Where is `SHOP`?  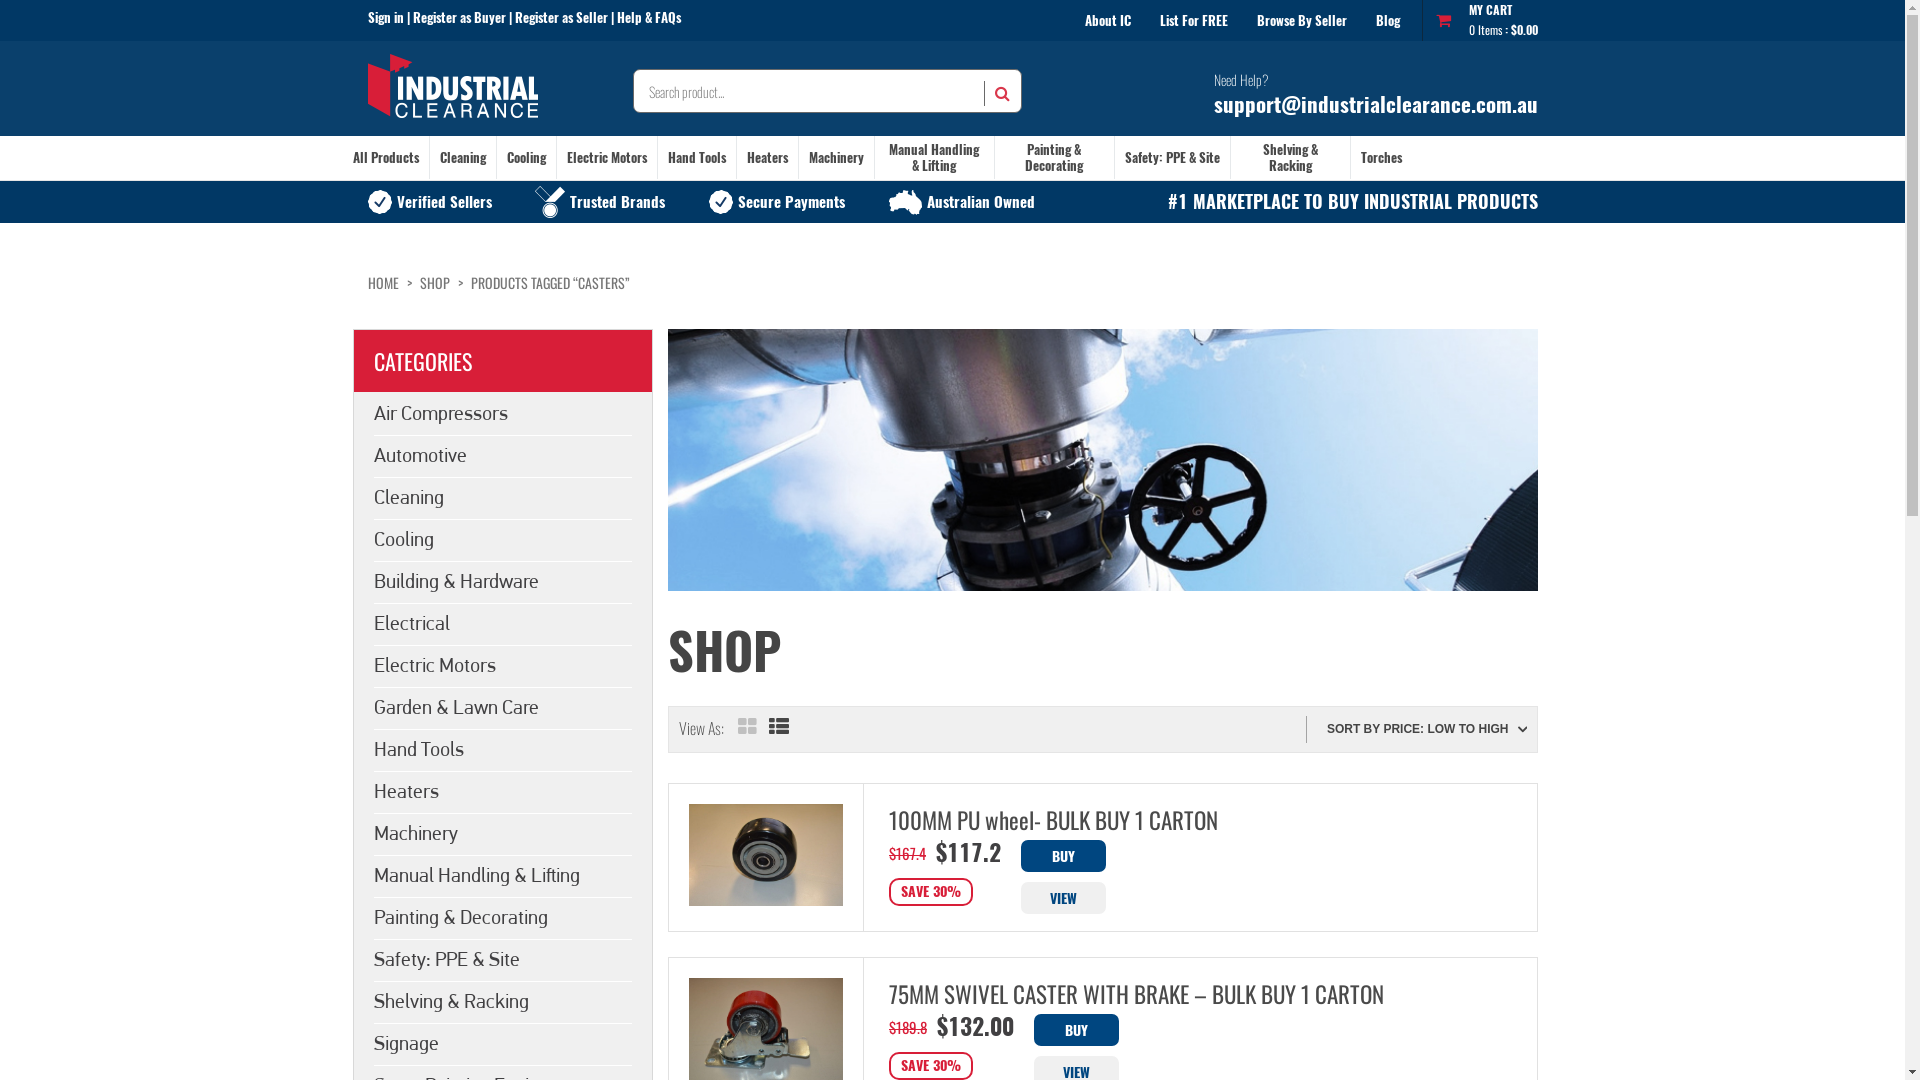 SHOP is located at coordinates (435, 282).